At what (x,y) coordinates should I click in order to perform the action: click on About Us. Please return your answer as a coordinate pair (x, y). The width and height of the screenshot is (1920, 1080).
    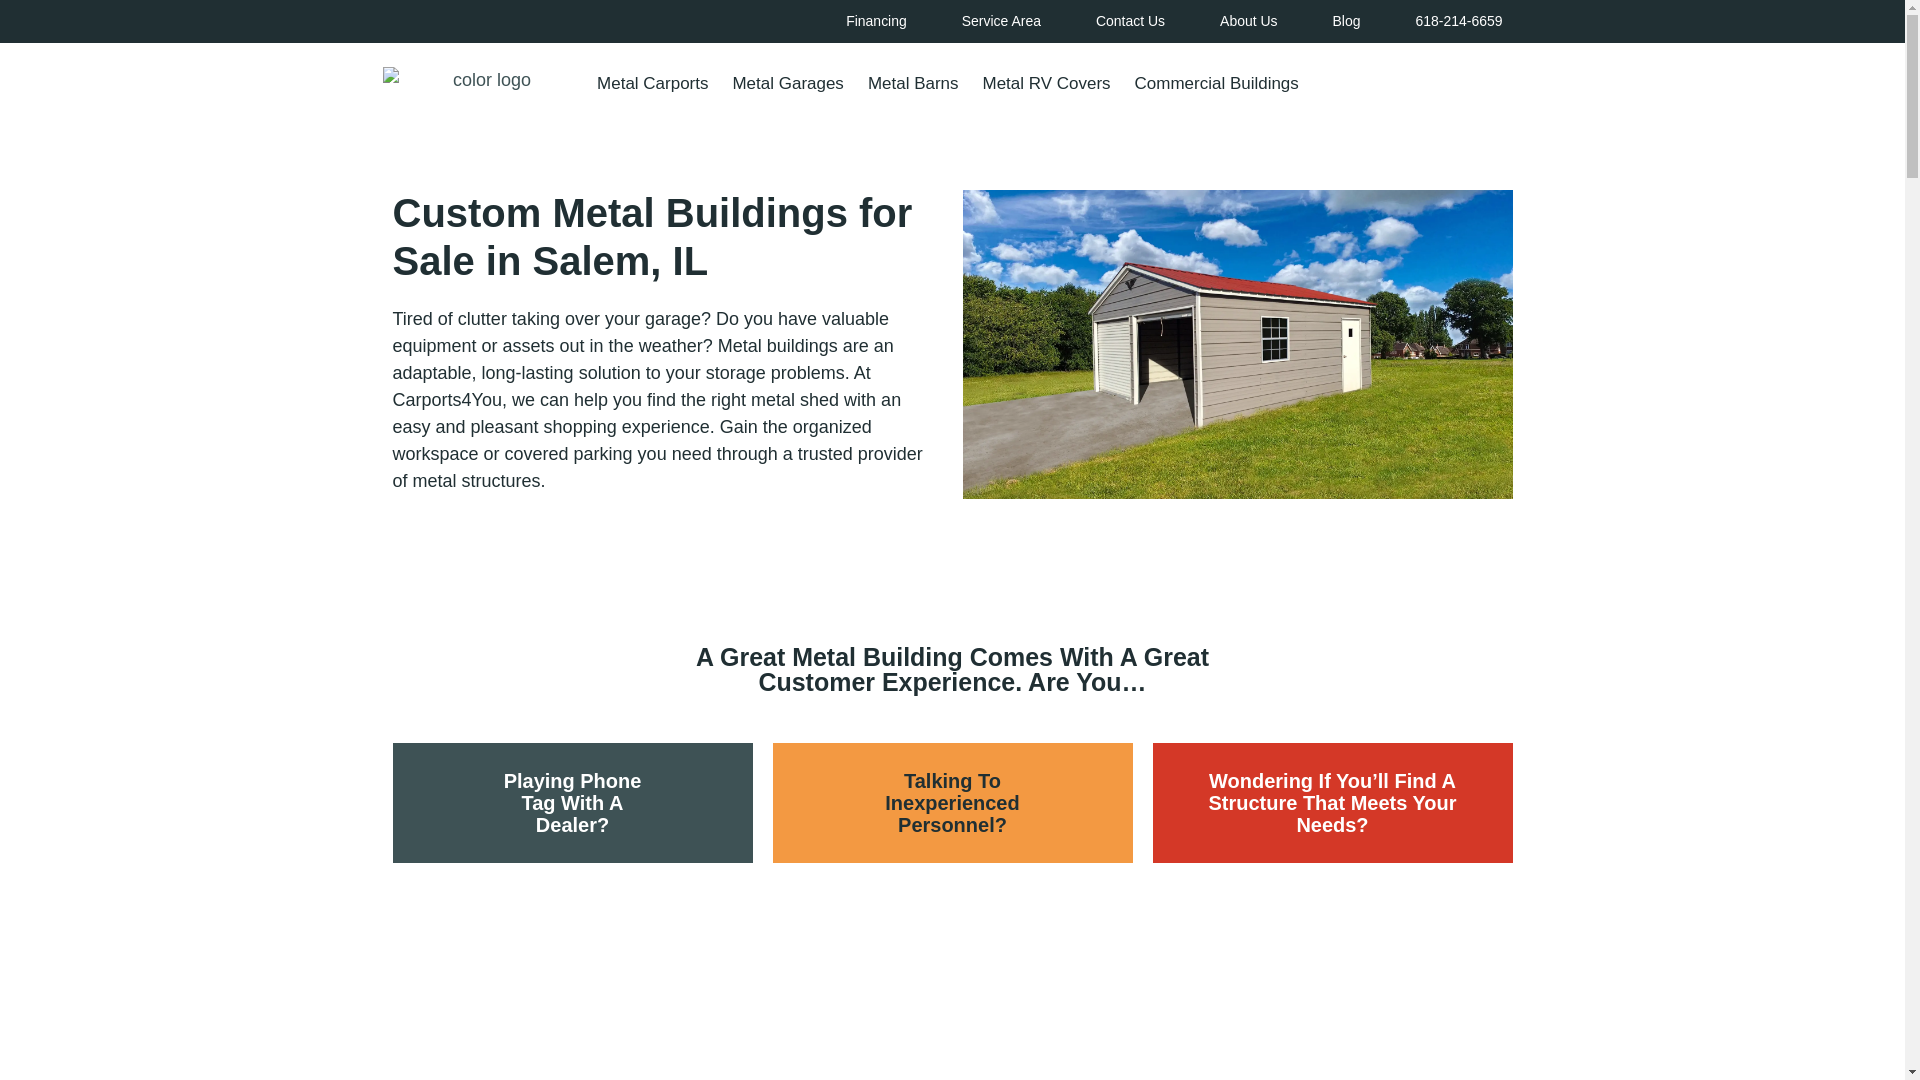
    Looking at the image, I should click on (1248, 22).